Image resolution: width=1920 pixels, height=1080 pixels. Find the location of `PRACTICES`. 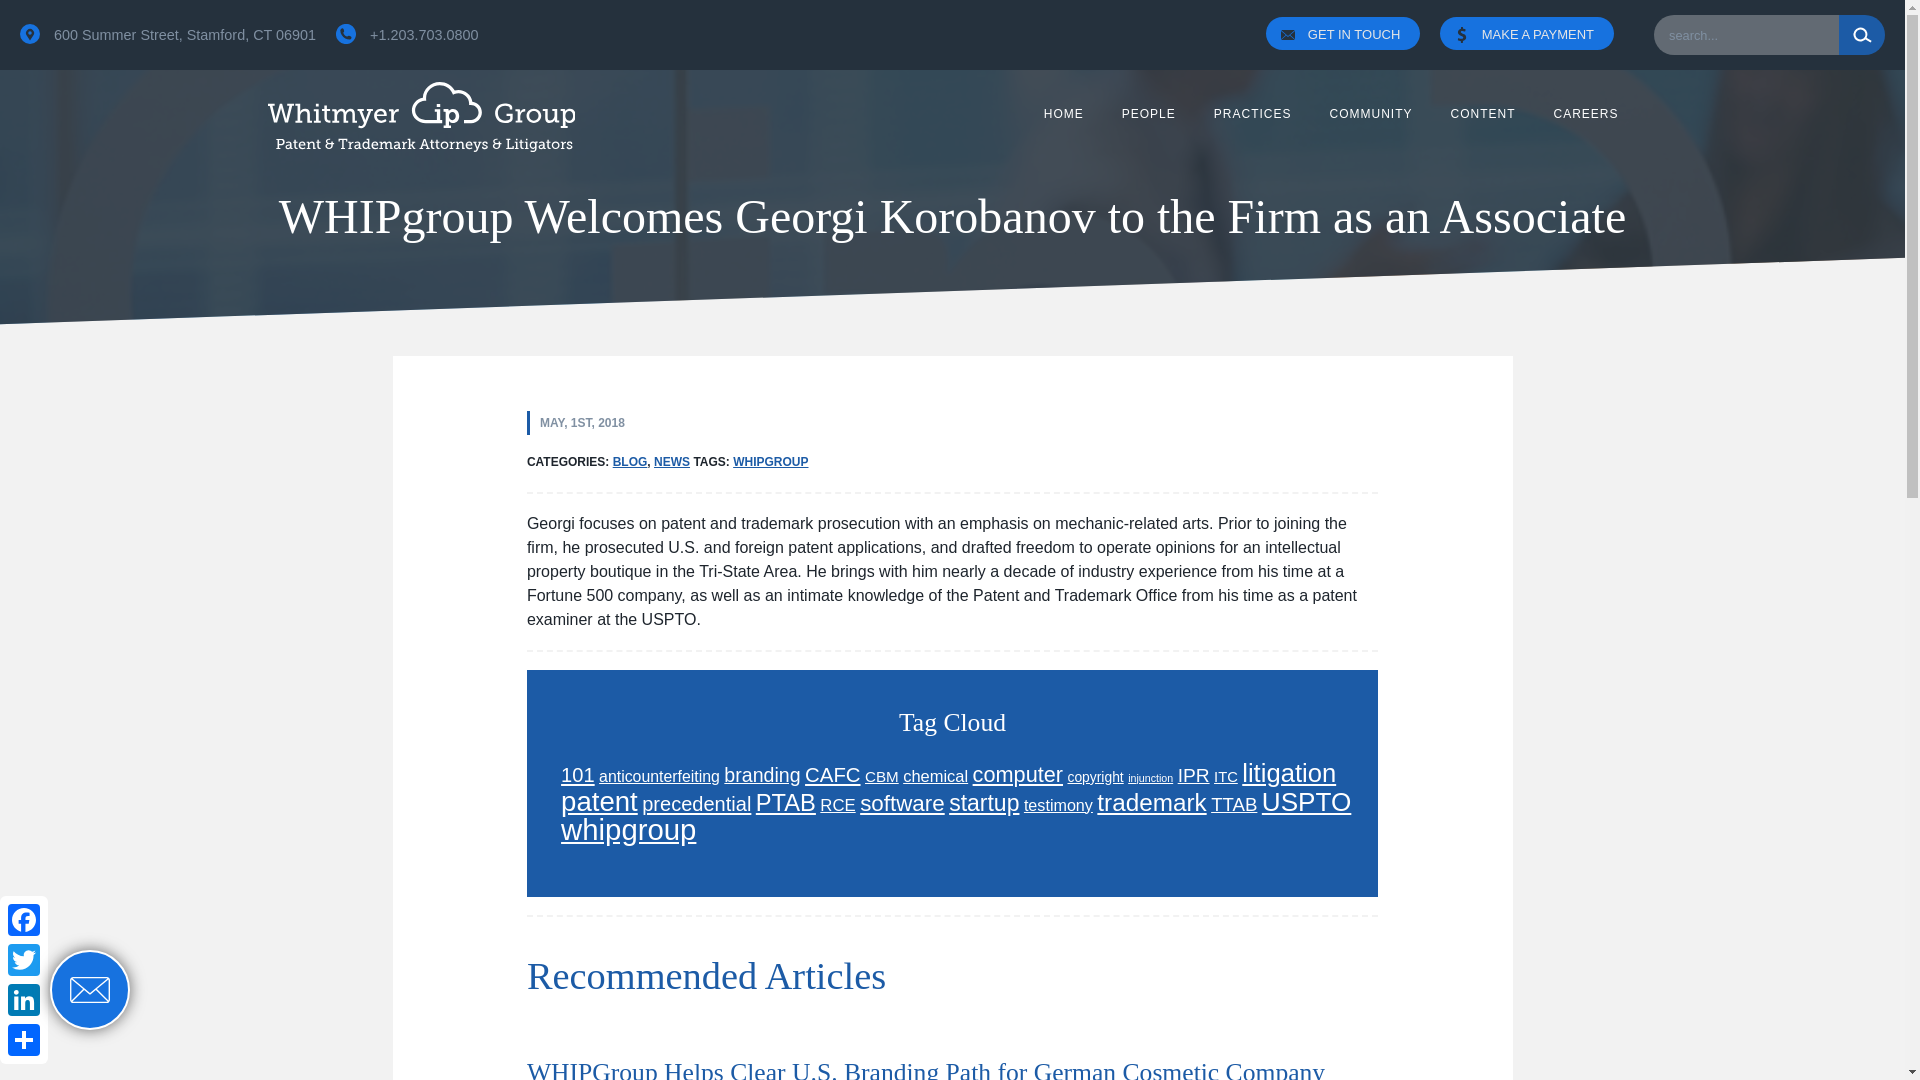

PRACTICES is located at coordinates (1252, 114).